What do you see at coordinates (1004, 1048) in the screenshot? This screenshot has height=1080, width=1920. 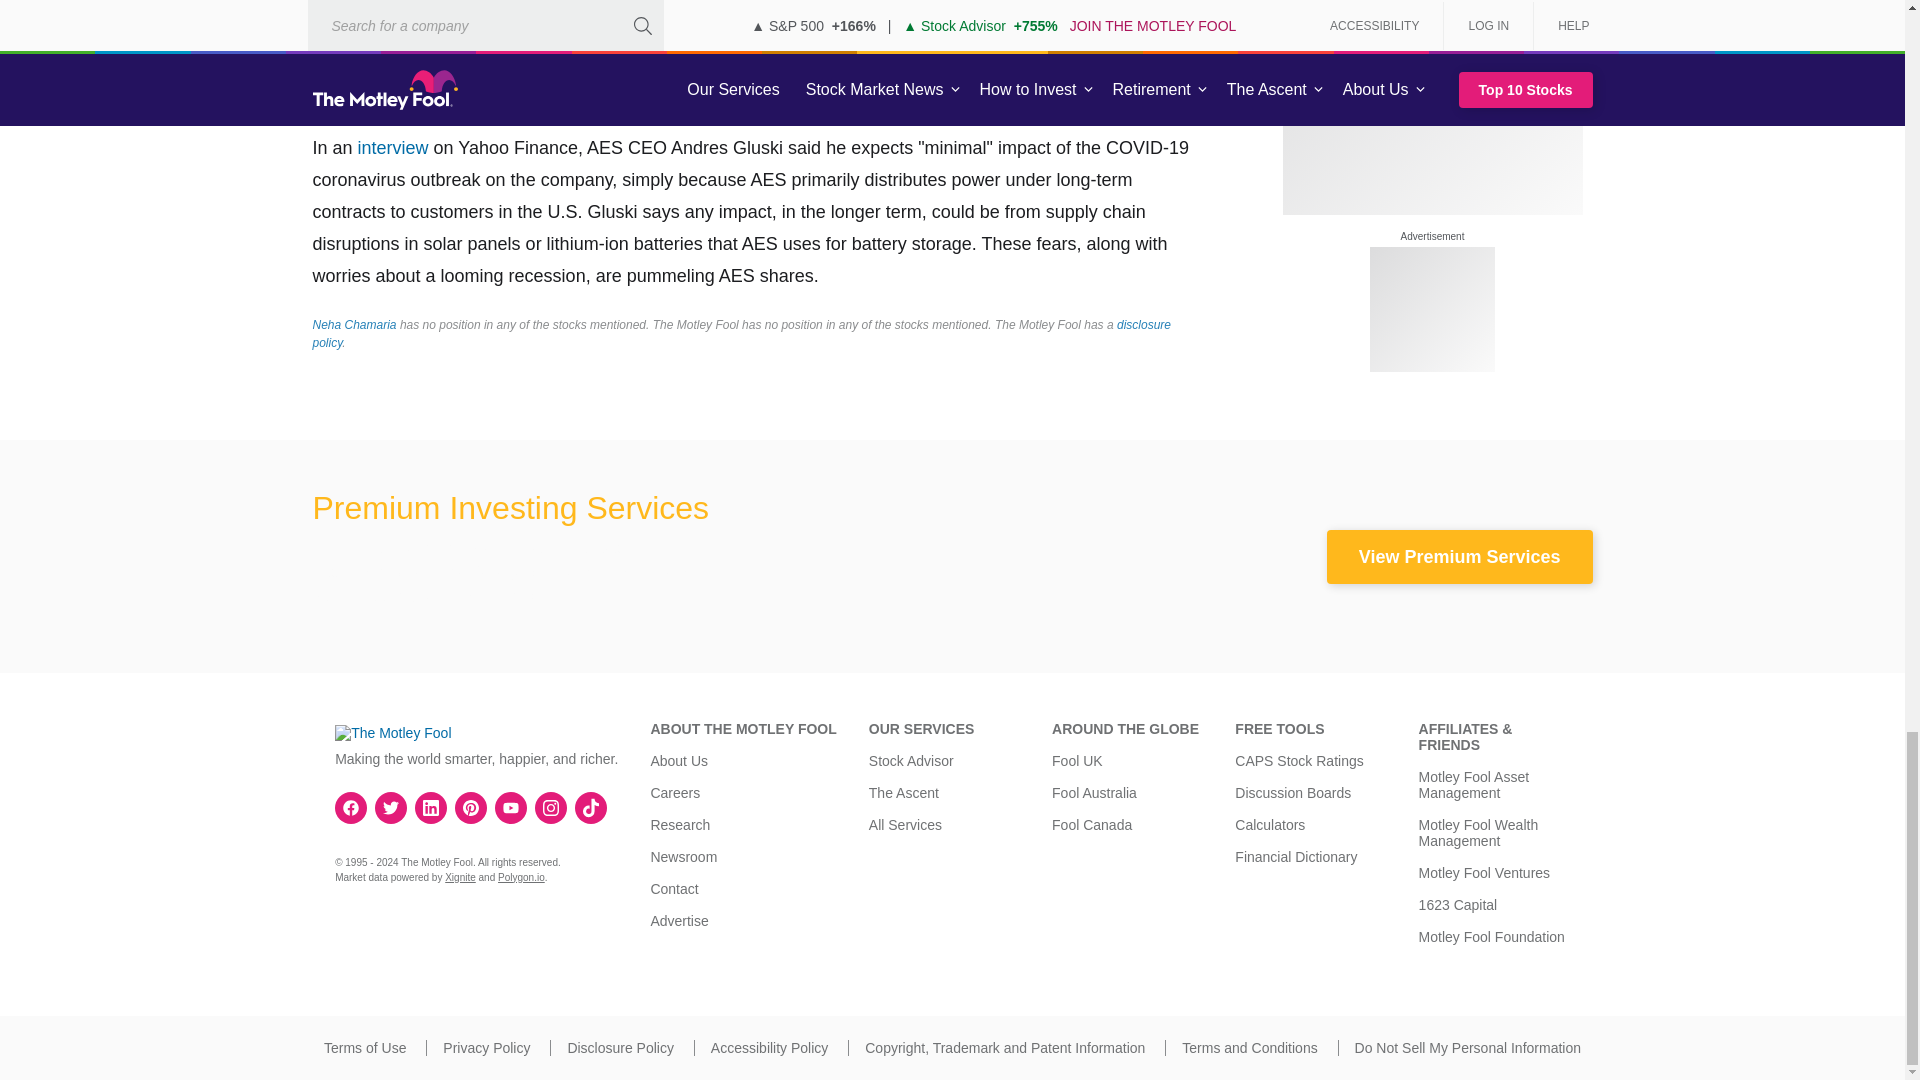 I see `Copyright, Trademark and Patent Information` at bounding box center [1004, 1048].